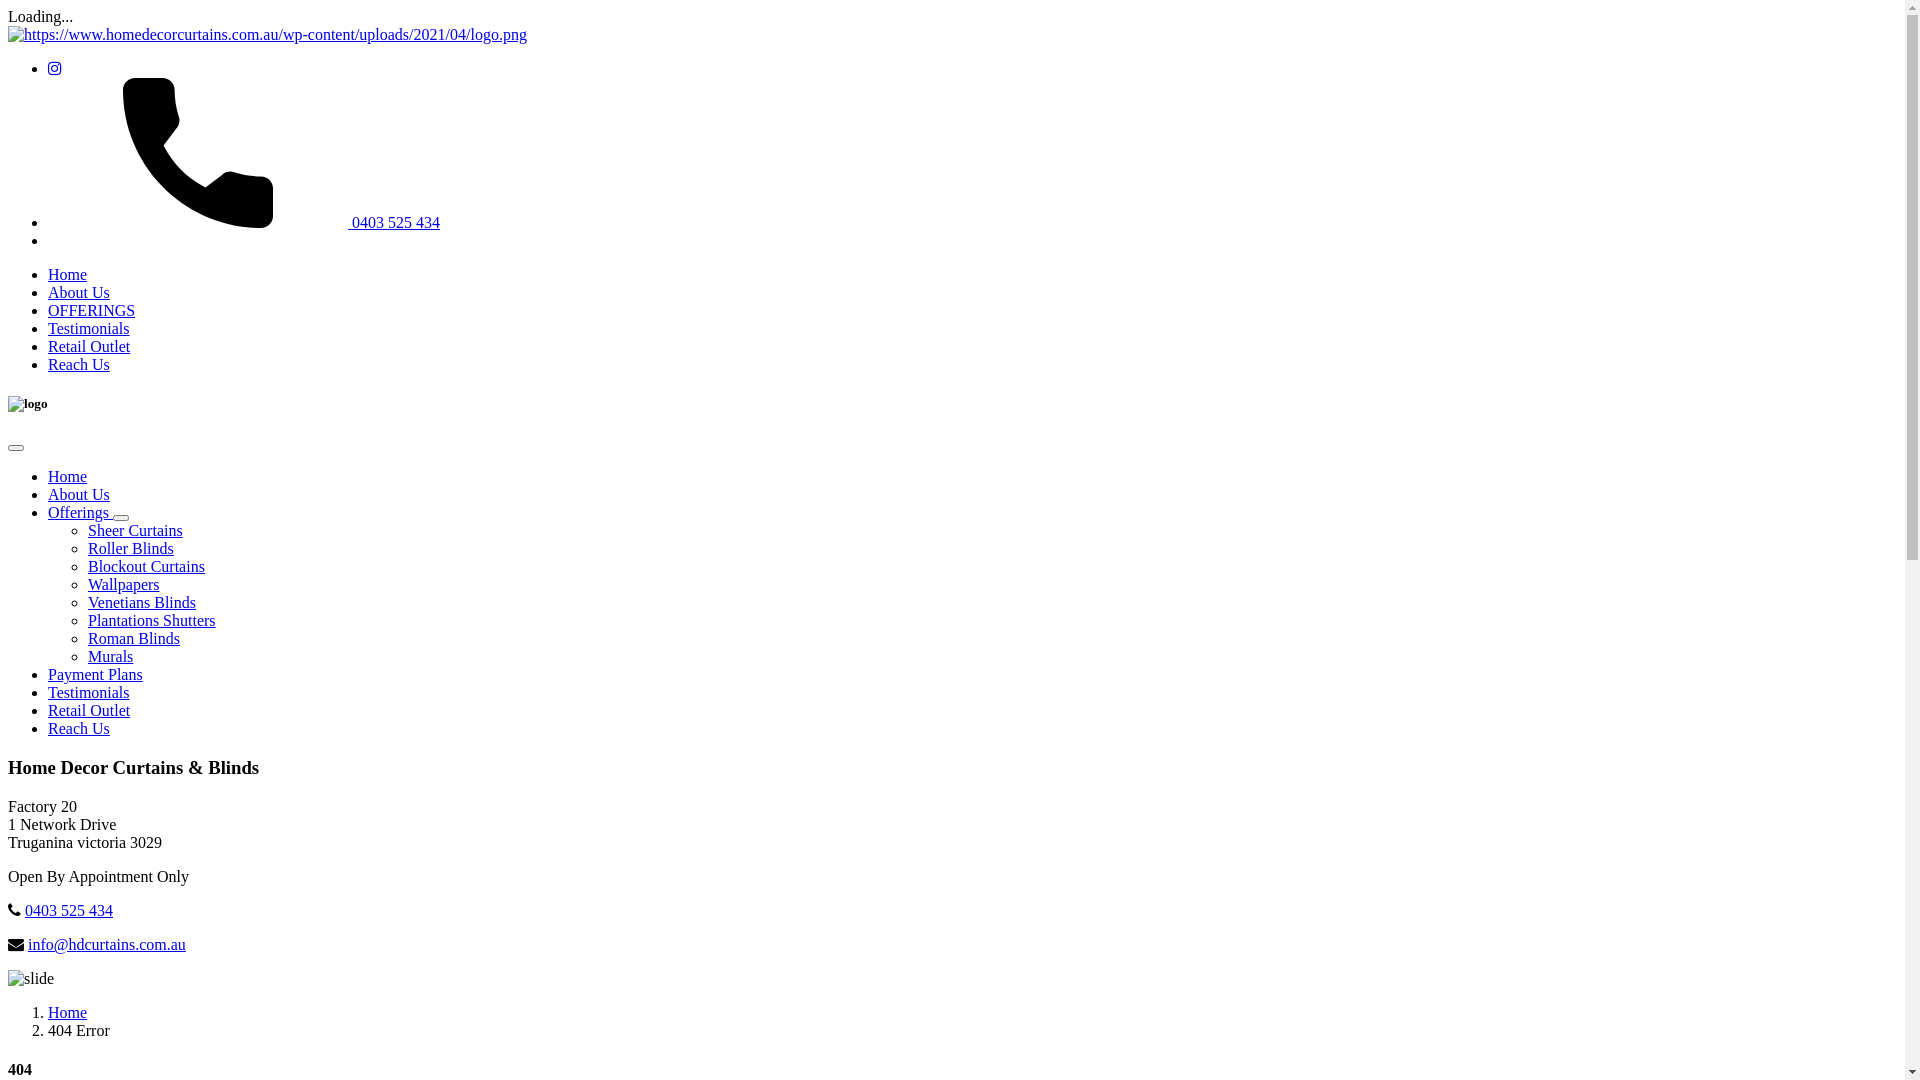 Image resolution: width=1920 pixels, height=1080 pixels. What do you see at coordinates (107, 944) in the screenshot?
I see `info@hdcurtains.com.au` at bounding box center [107, 944].